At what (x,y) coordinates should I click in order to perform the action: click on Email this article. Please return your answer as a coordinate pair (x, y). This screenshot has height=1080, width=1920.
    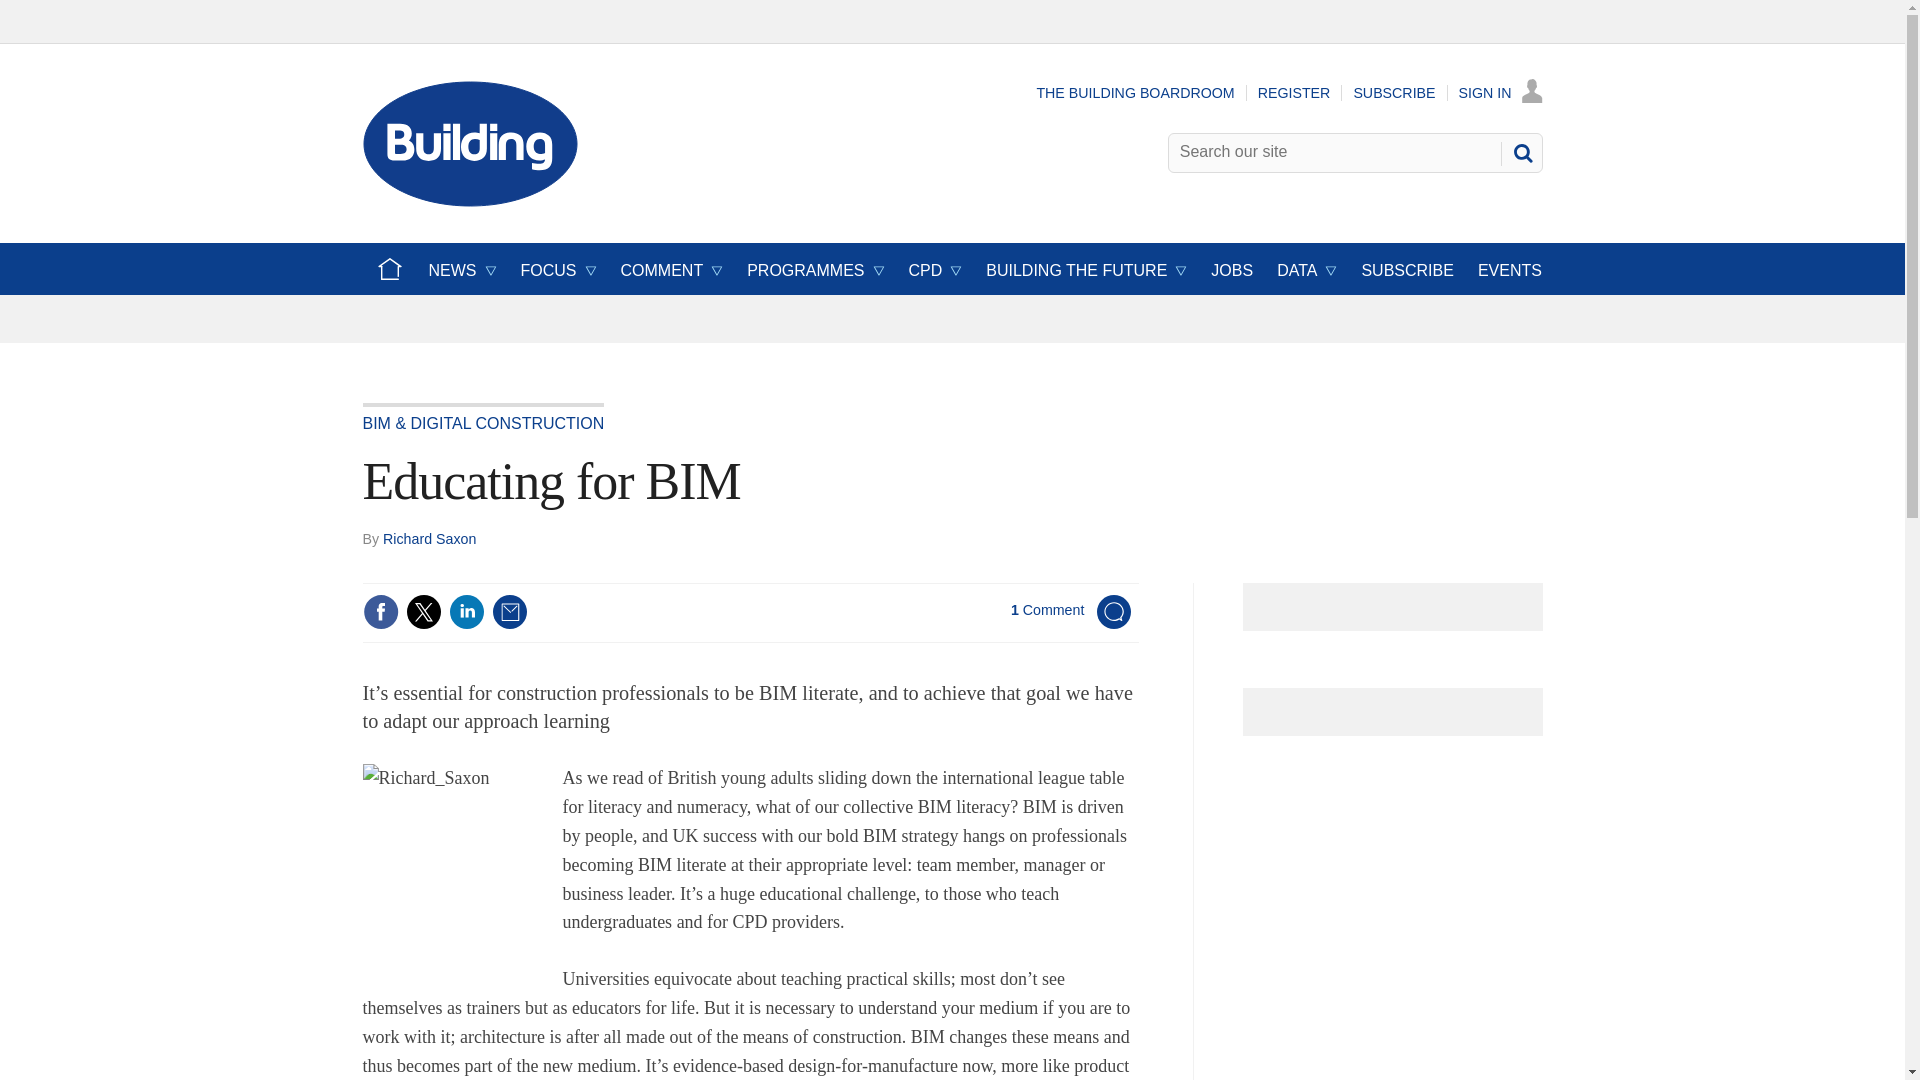
    Looking at the image, I should click on (510, 612).